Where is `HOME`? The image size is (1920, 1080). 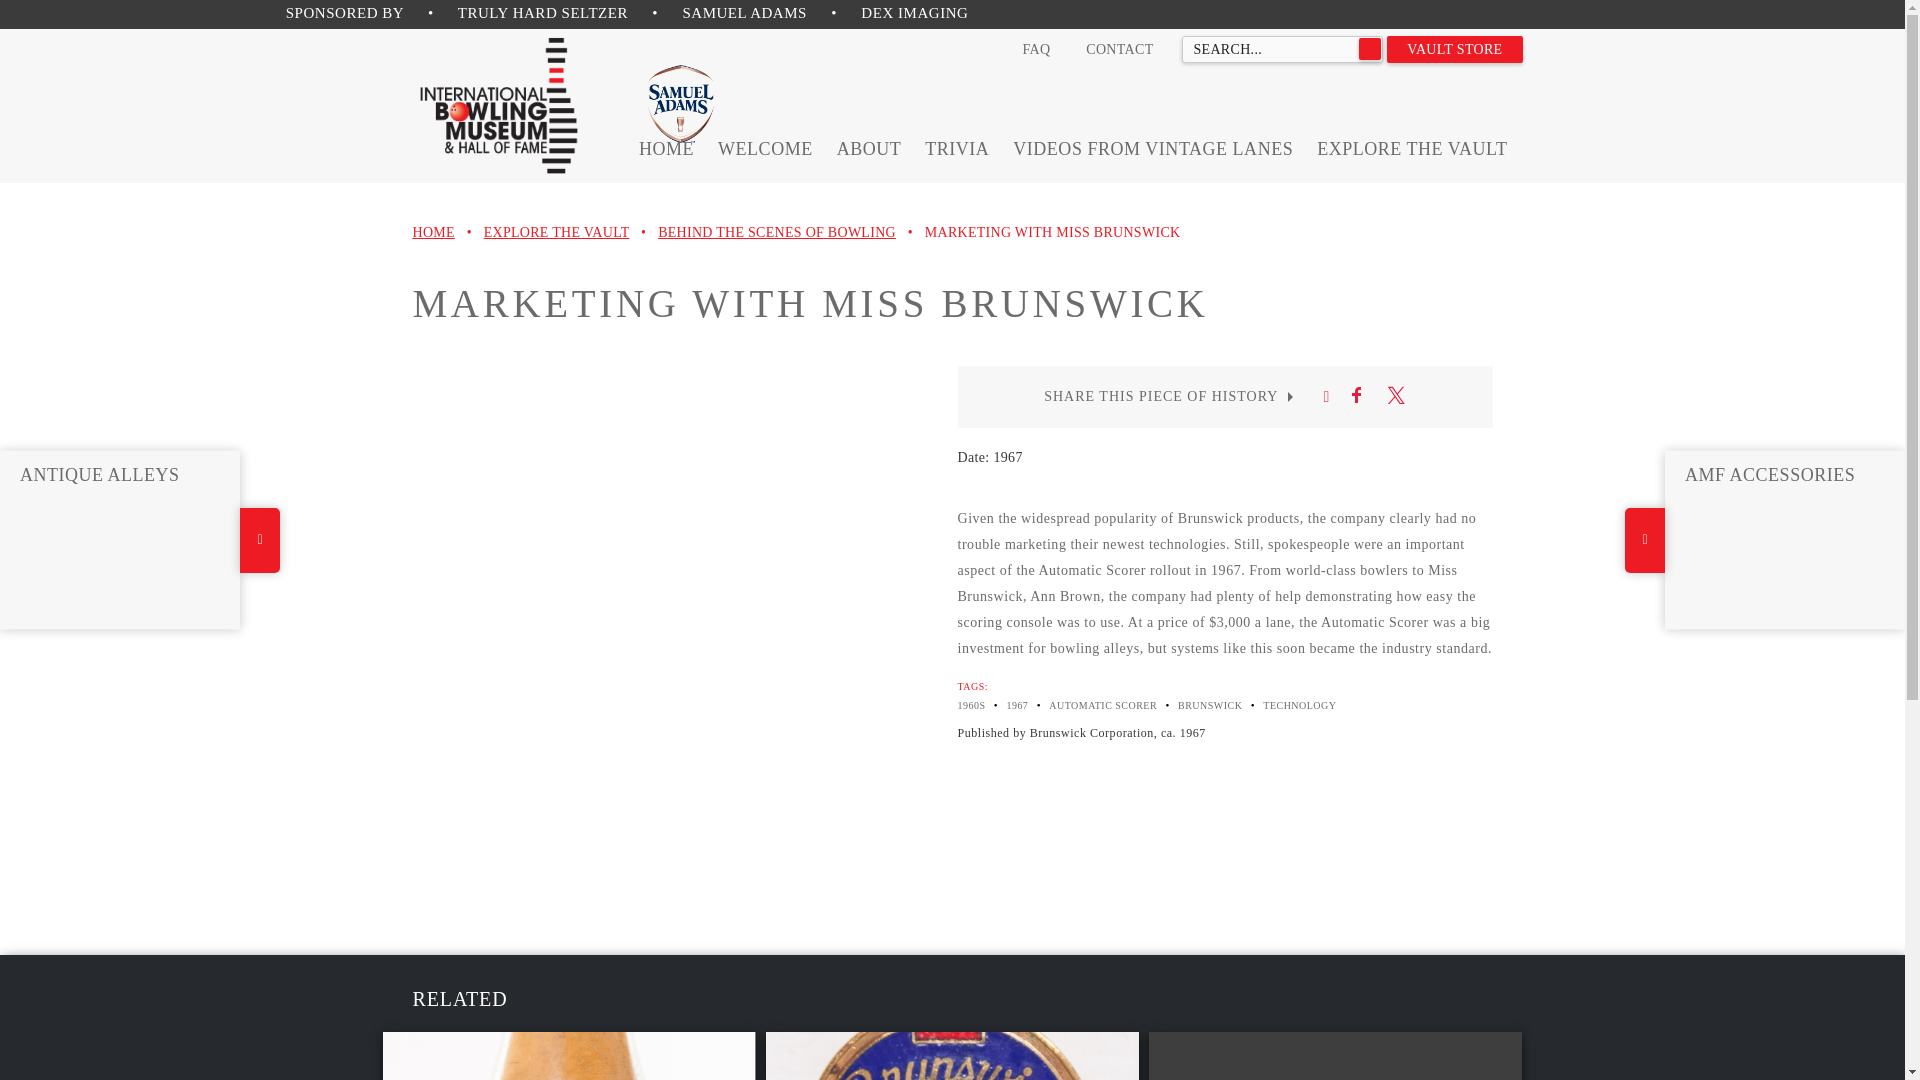
HOME is located at coordinates (666, 148).